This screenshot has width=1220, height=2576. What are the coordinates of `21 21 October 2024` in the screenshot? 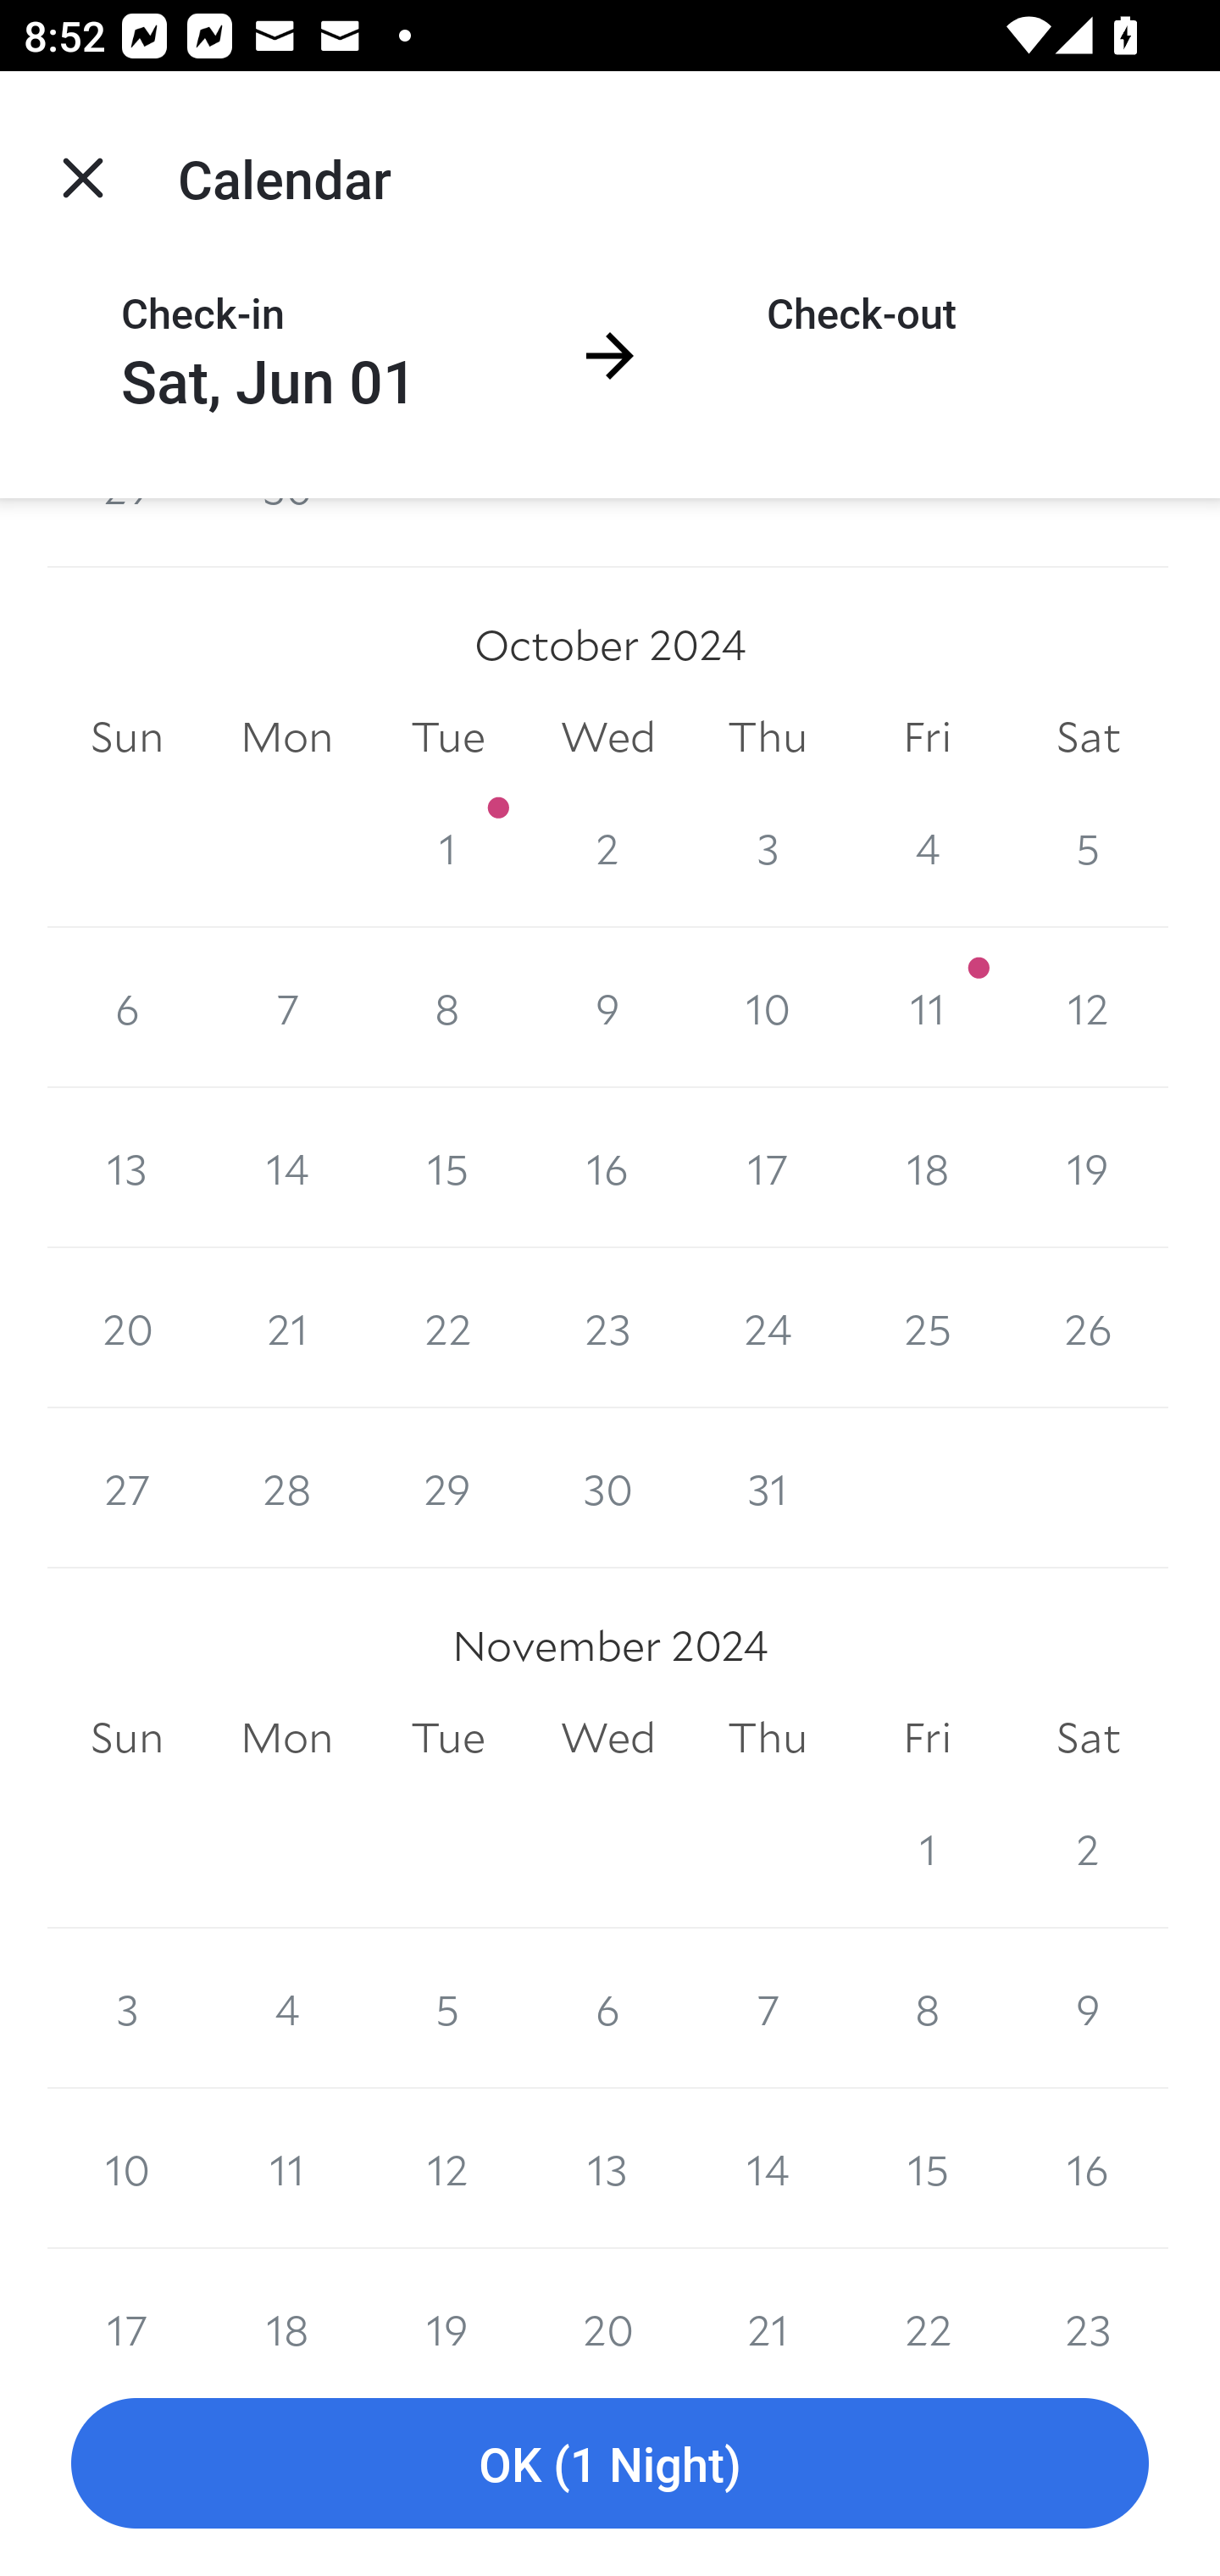 It's located at (286, 1329).